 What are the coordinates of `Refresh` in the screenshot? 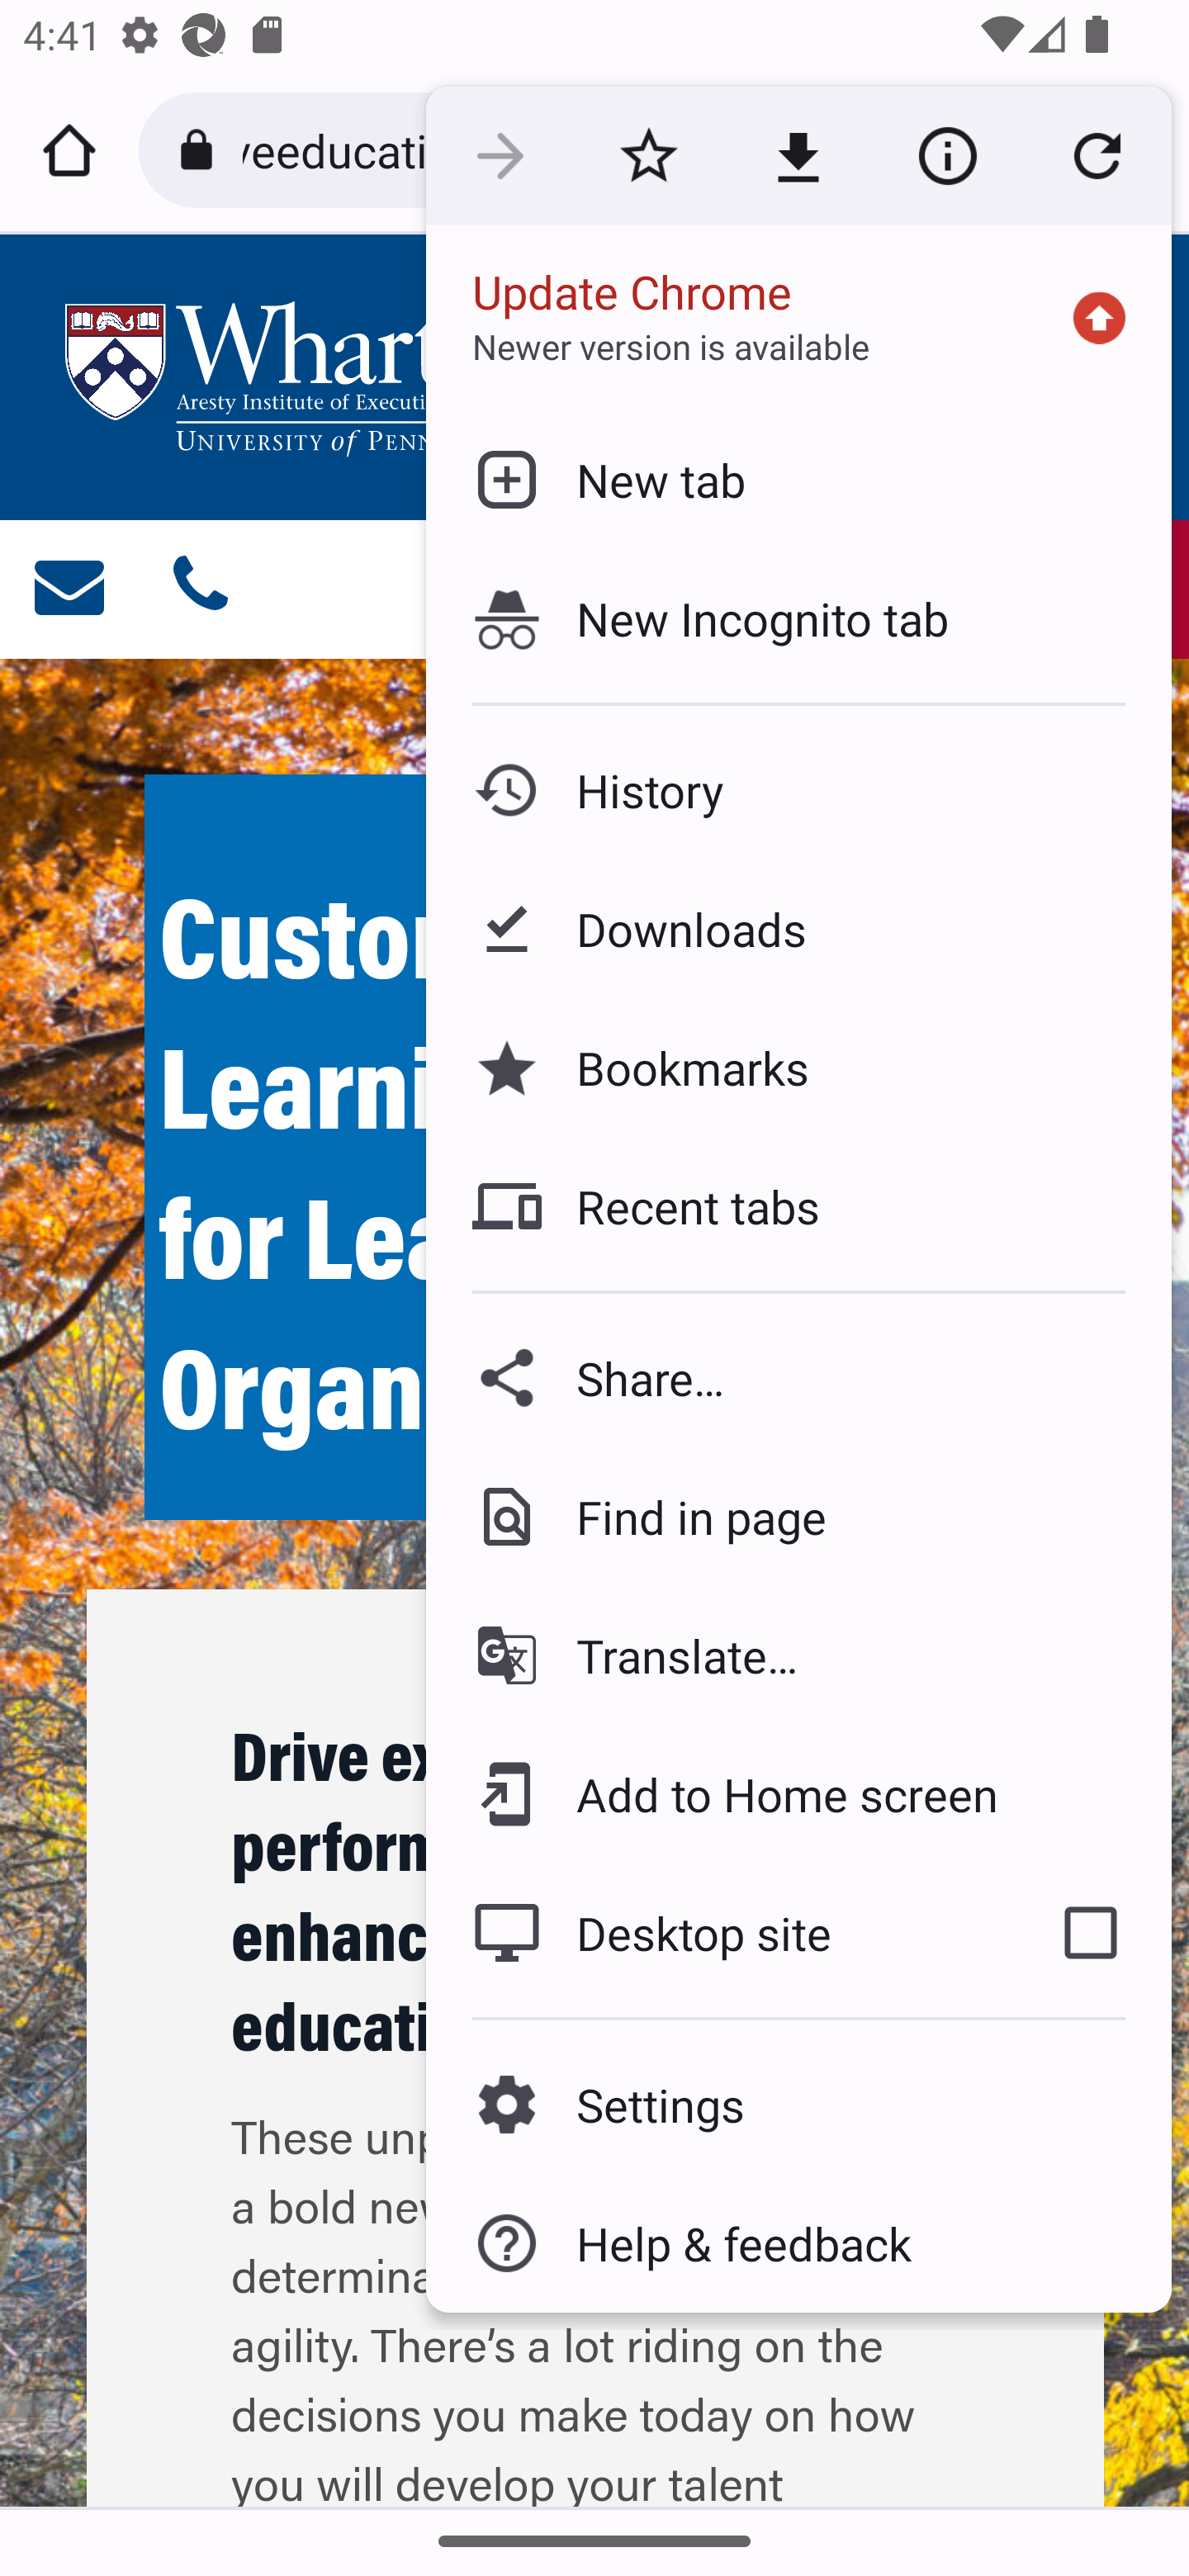 It's located at (1097, 157).